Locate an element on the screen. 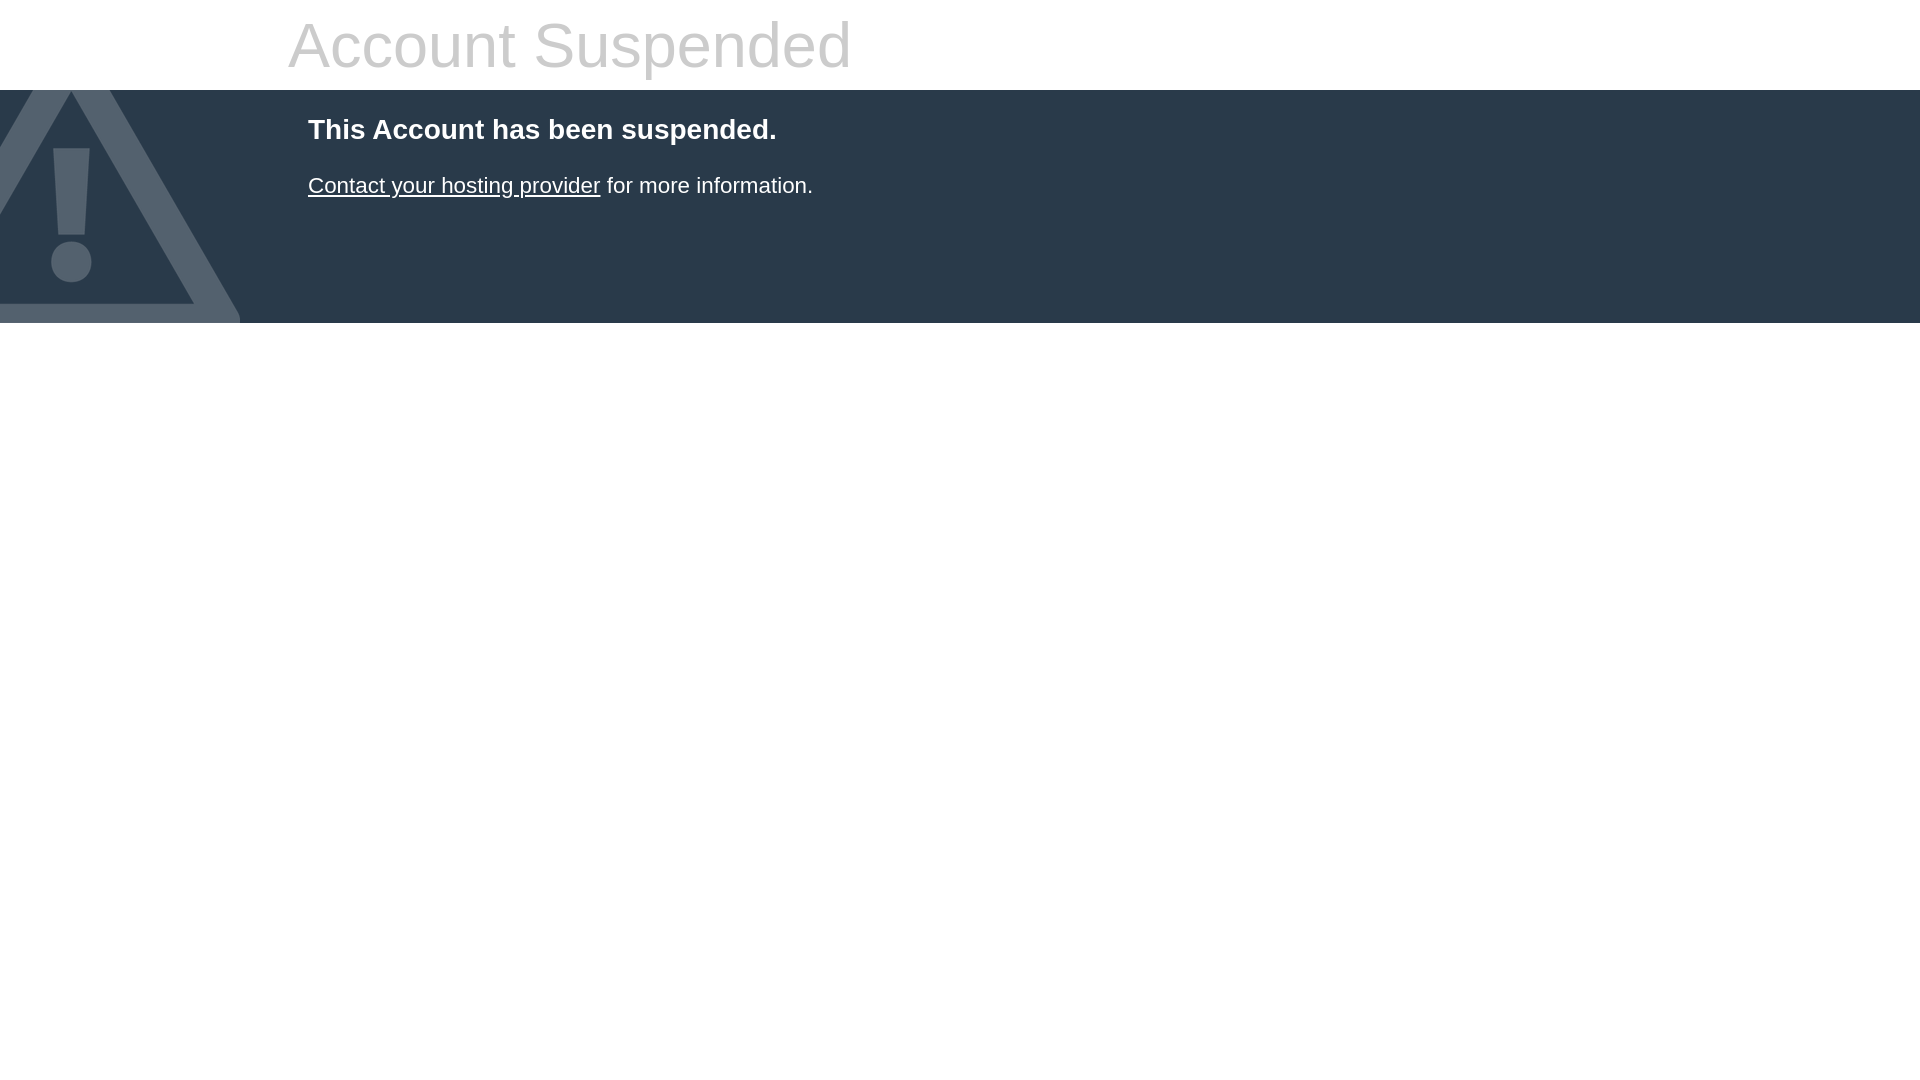 Image resolution: width=1920 pixels, height=1080 pixels. Contact your hosting provider is located at coordinates (454, 186).